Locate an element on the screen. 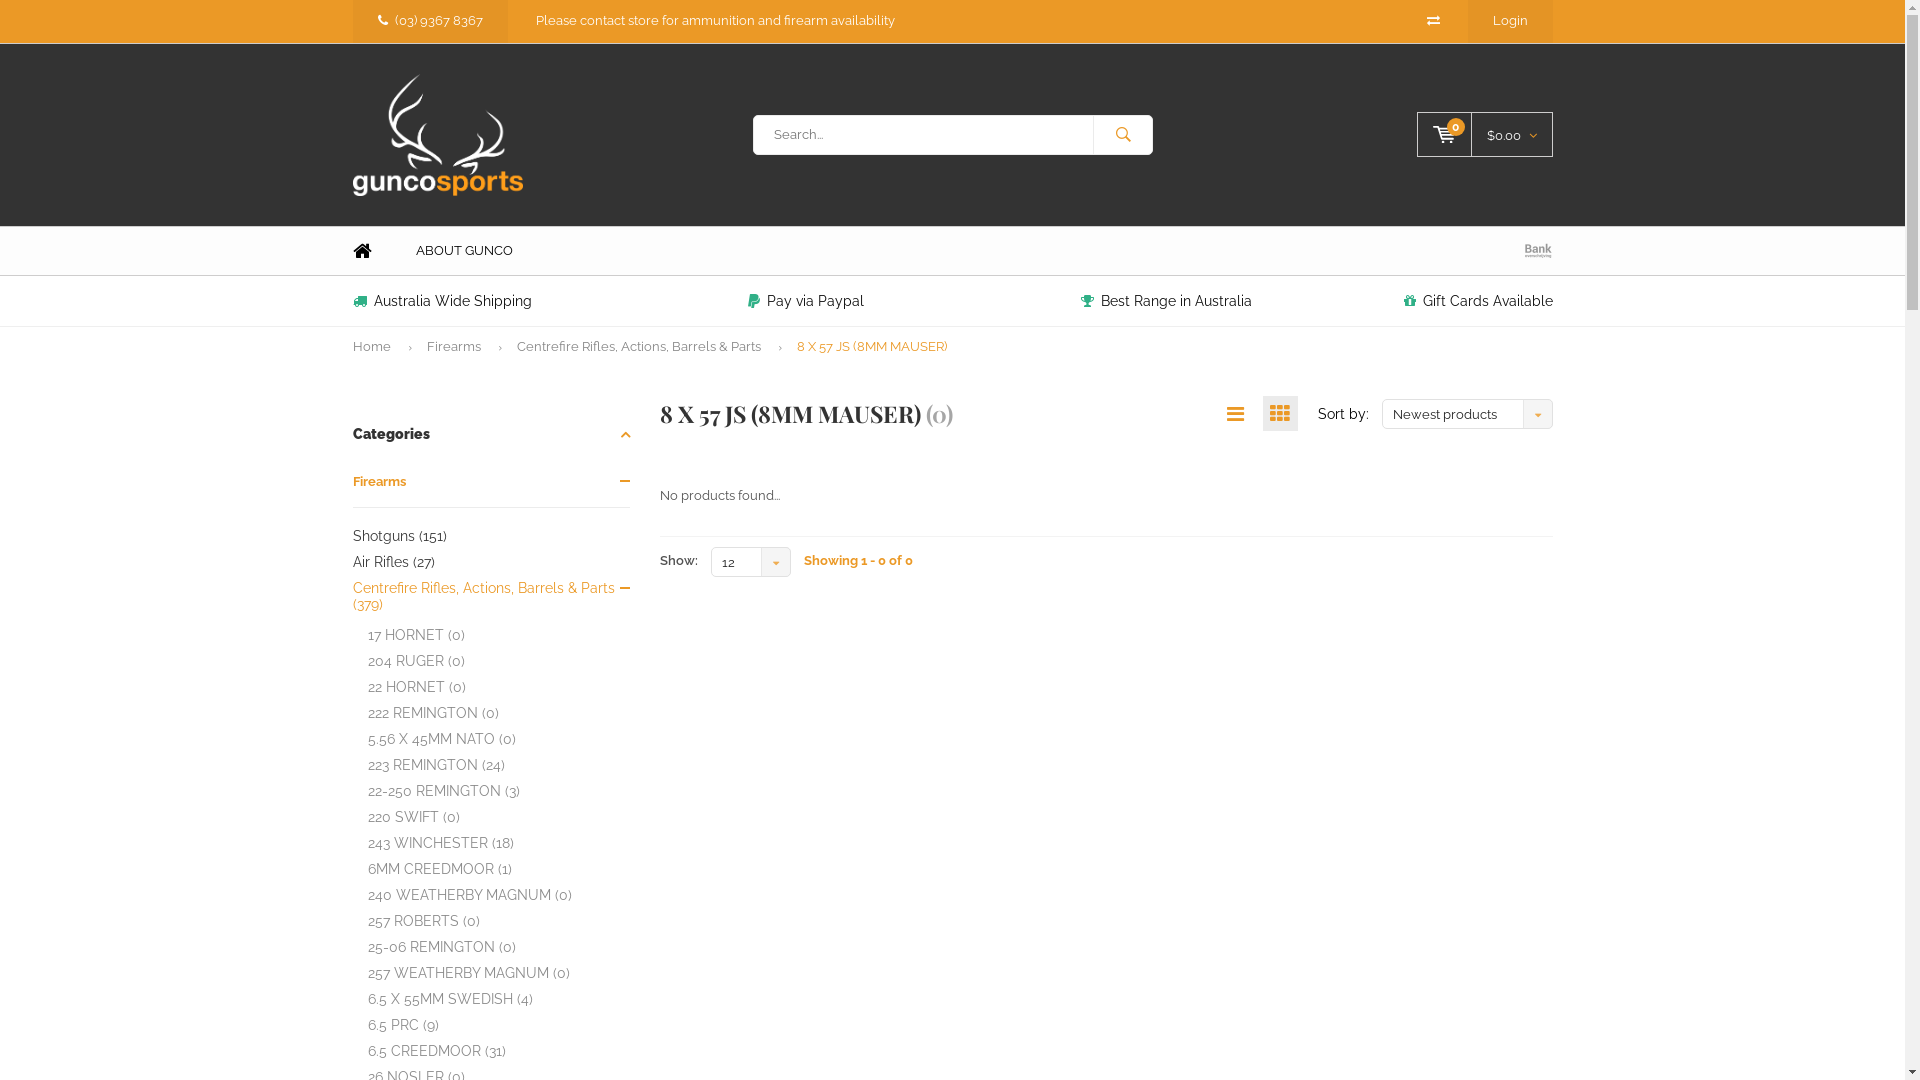 Image resolution: width=1920 pixels, height=1080 pixels. 243 WINCHESTER (18) is located at coordinates (500, 843).